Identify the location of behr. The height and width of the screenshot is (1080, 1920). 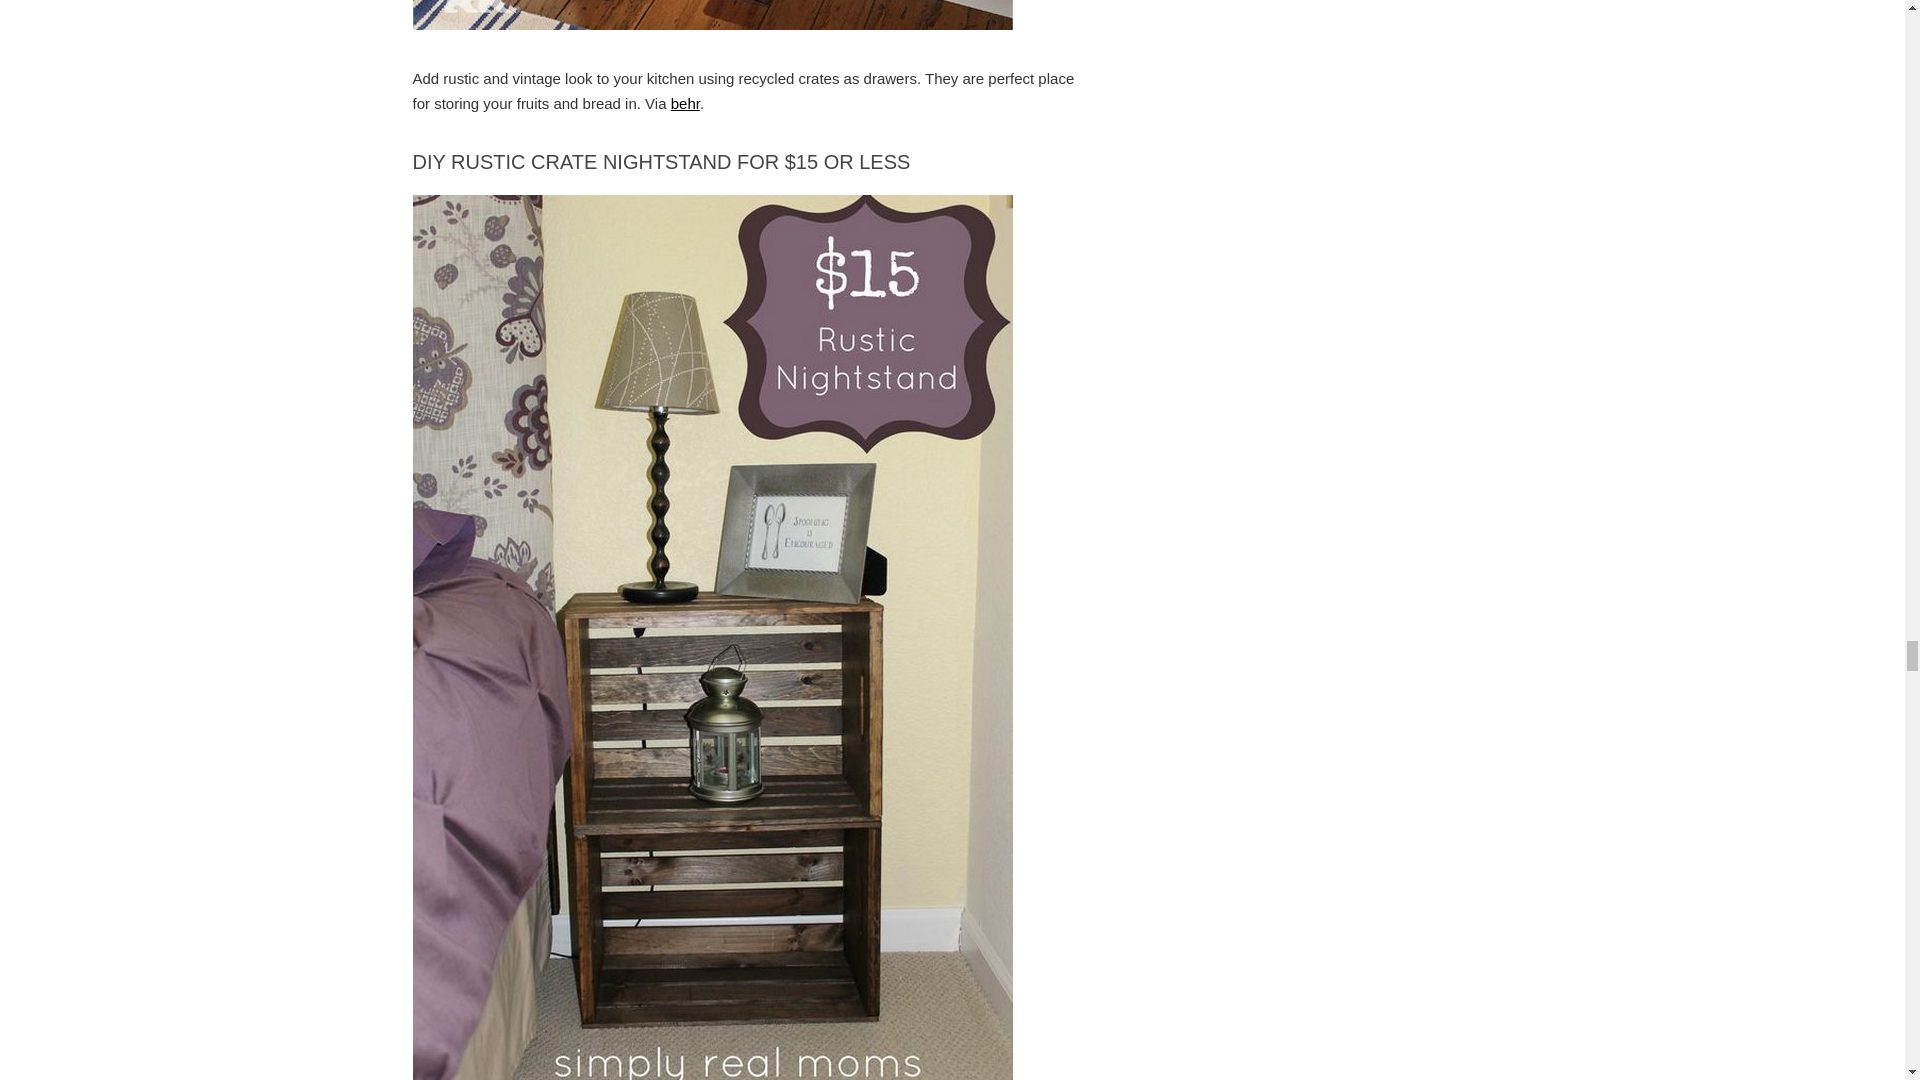
(685, 104).